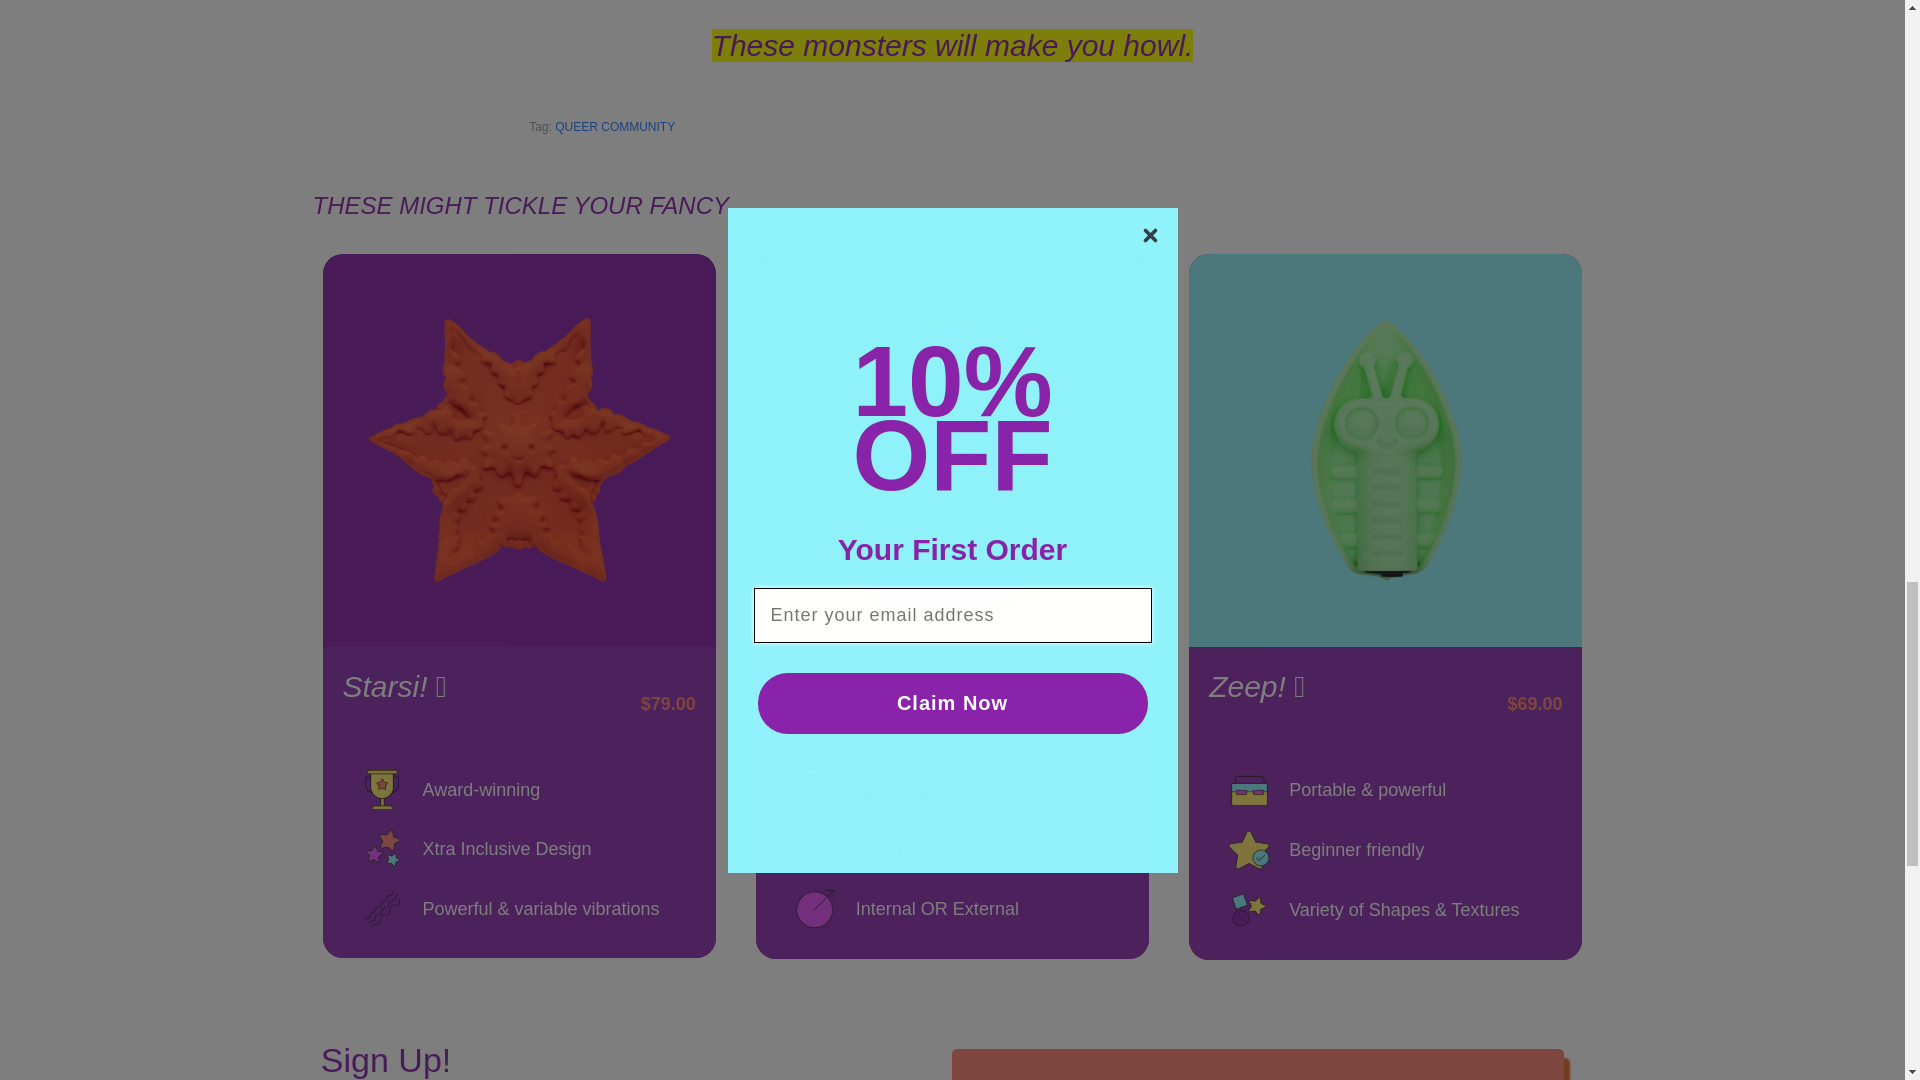 The height and width of the screenshot is (1080, 1920). What do you see at coordinates (614, 126) in the screenshot?
I see `Show articles tagged queer community` at bounding box center [614, 126].